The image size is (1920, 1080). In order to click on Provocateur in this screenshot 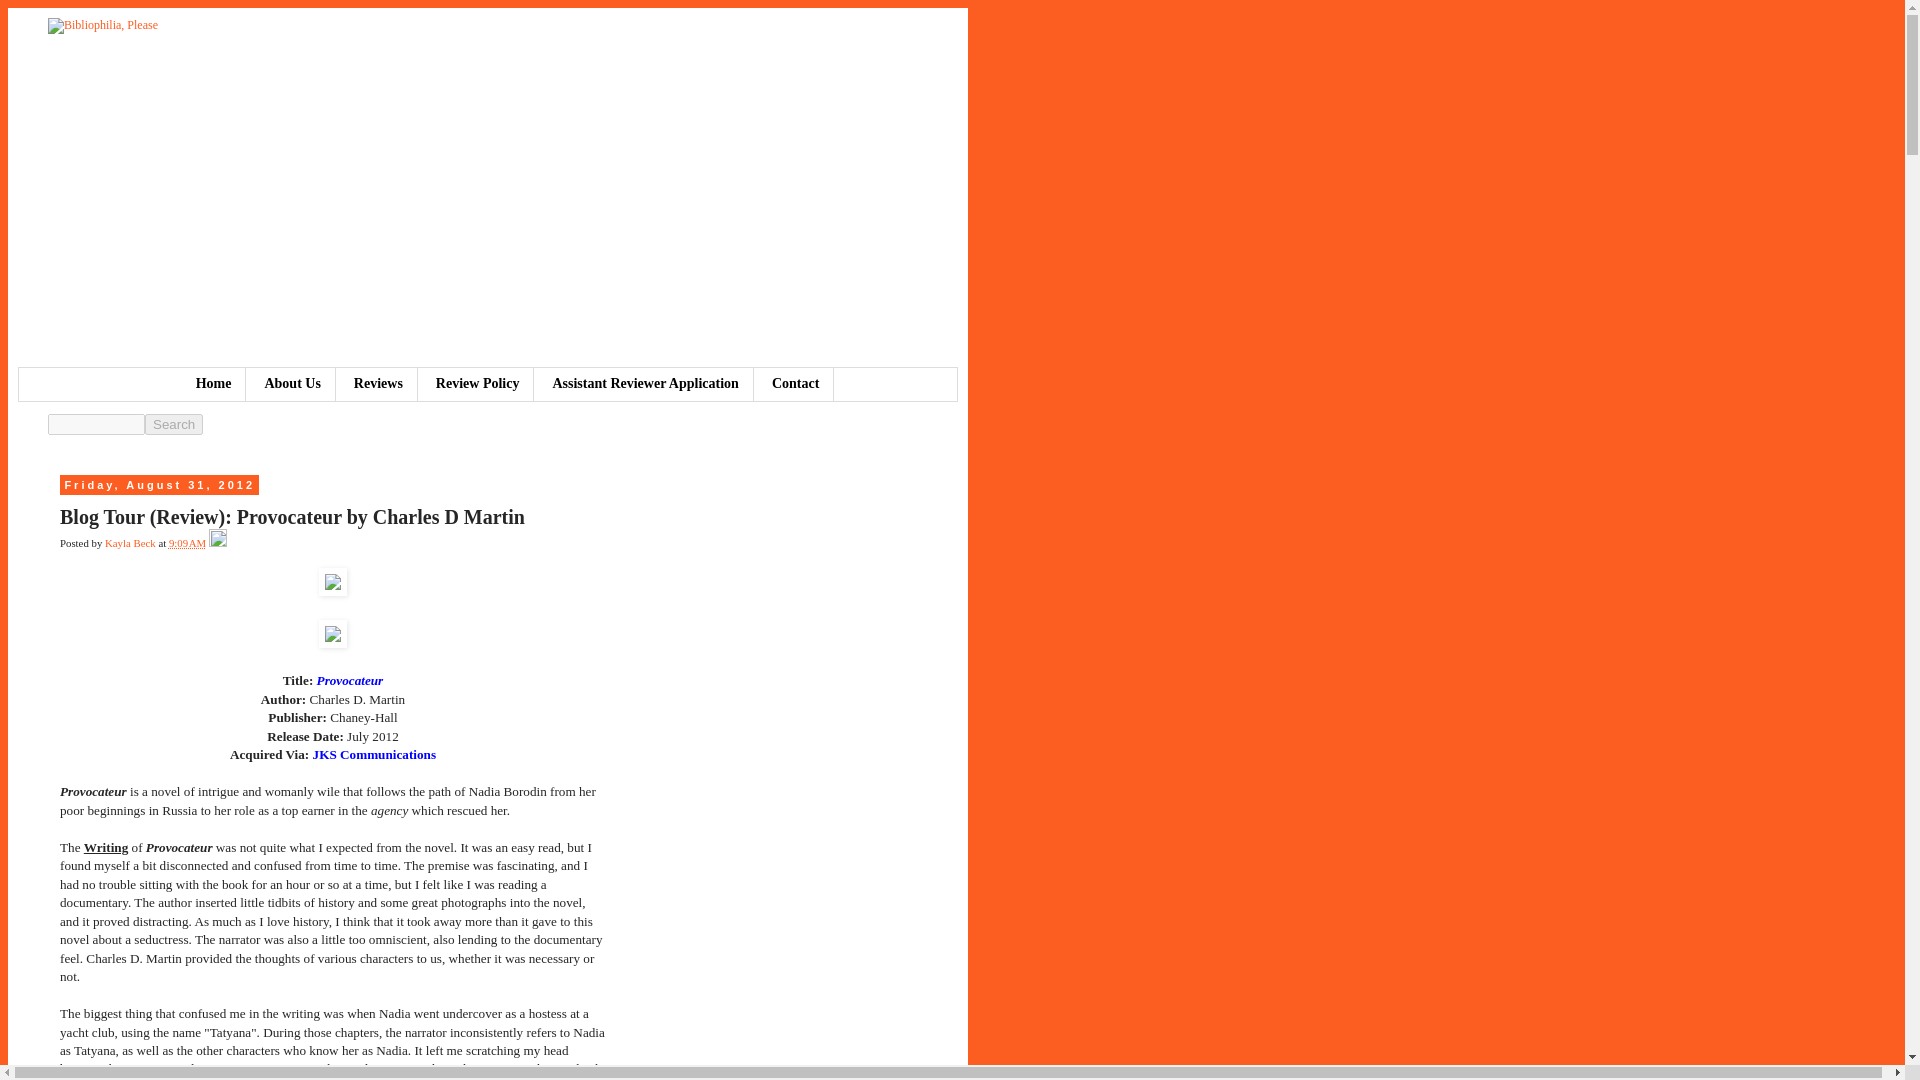, I will do `click(350, 680)`.